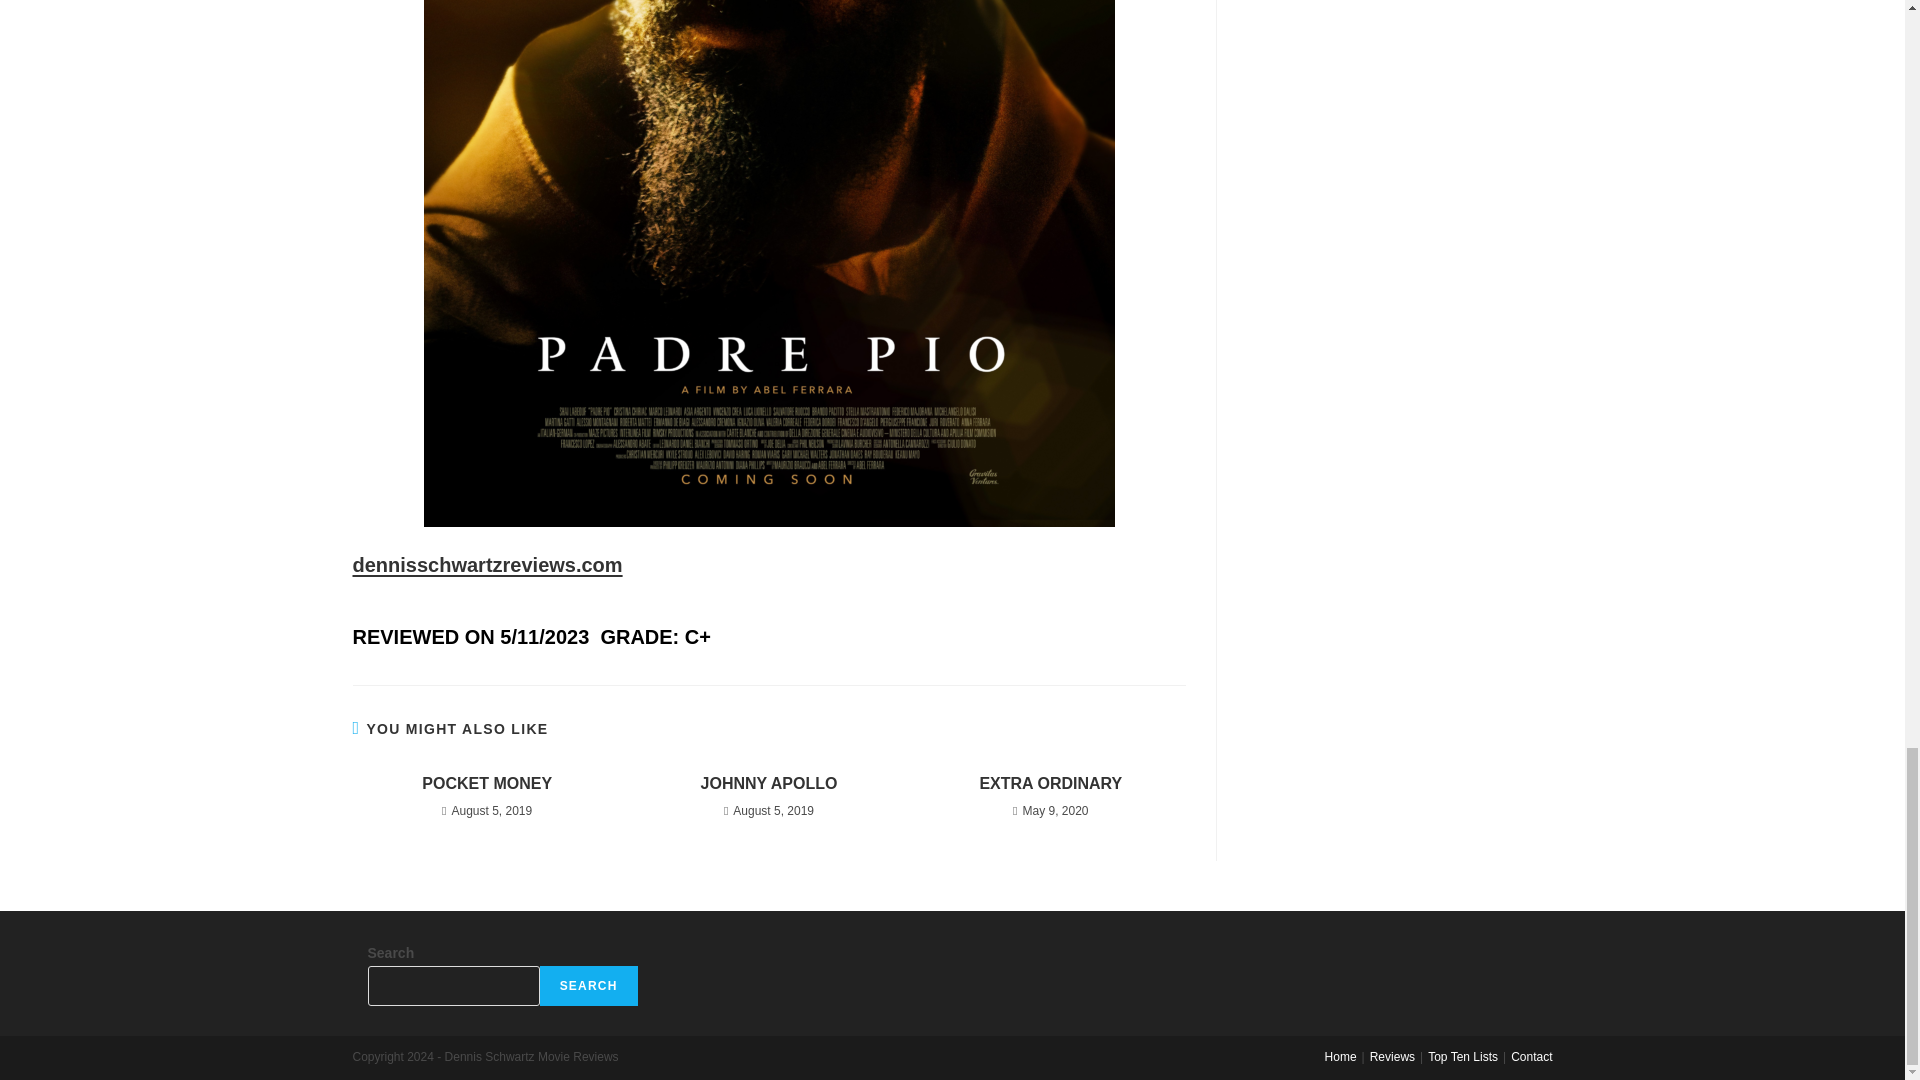 This screenshot has height=1080, width=1920. I want to click on Contact, so click(1531, 1056).